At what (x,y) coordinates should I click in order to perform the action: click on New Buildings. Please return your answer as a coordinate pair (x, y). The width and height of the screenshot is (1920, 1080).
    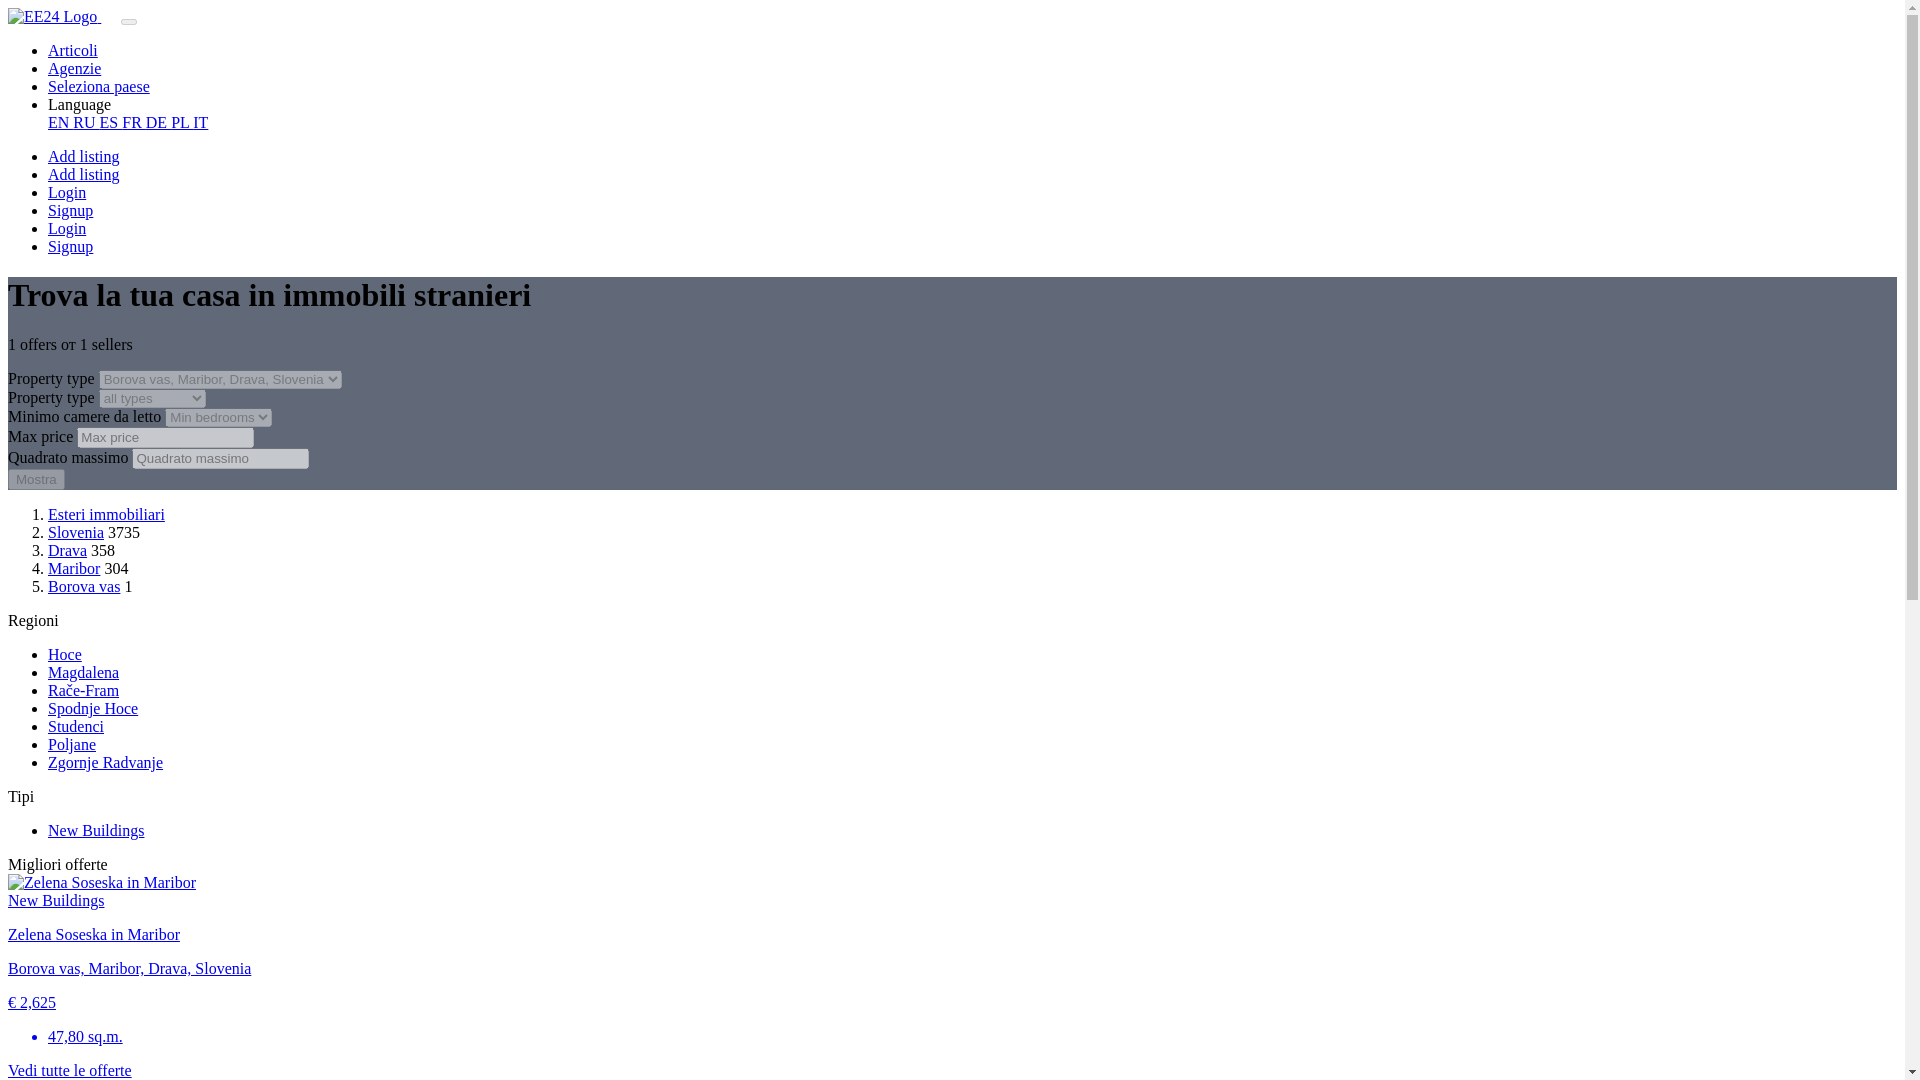
    Looking at the image, I should click on (96, 830).